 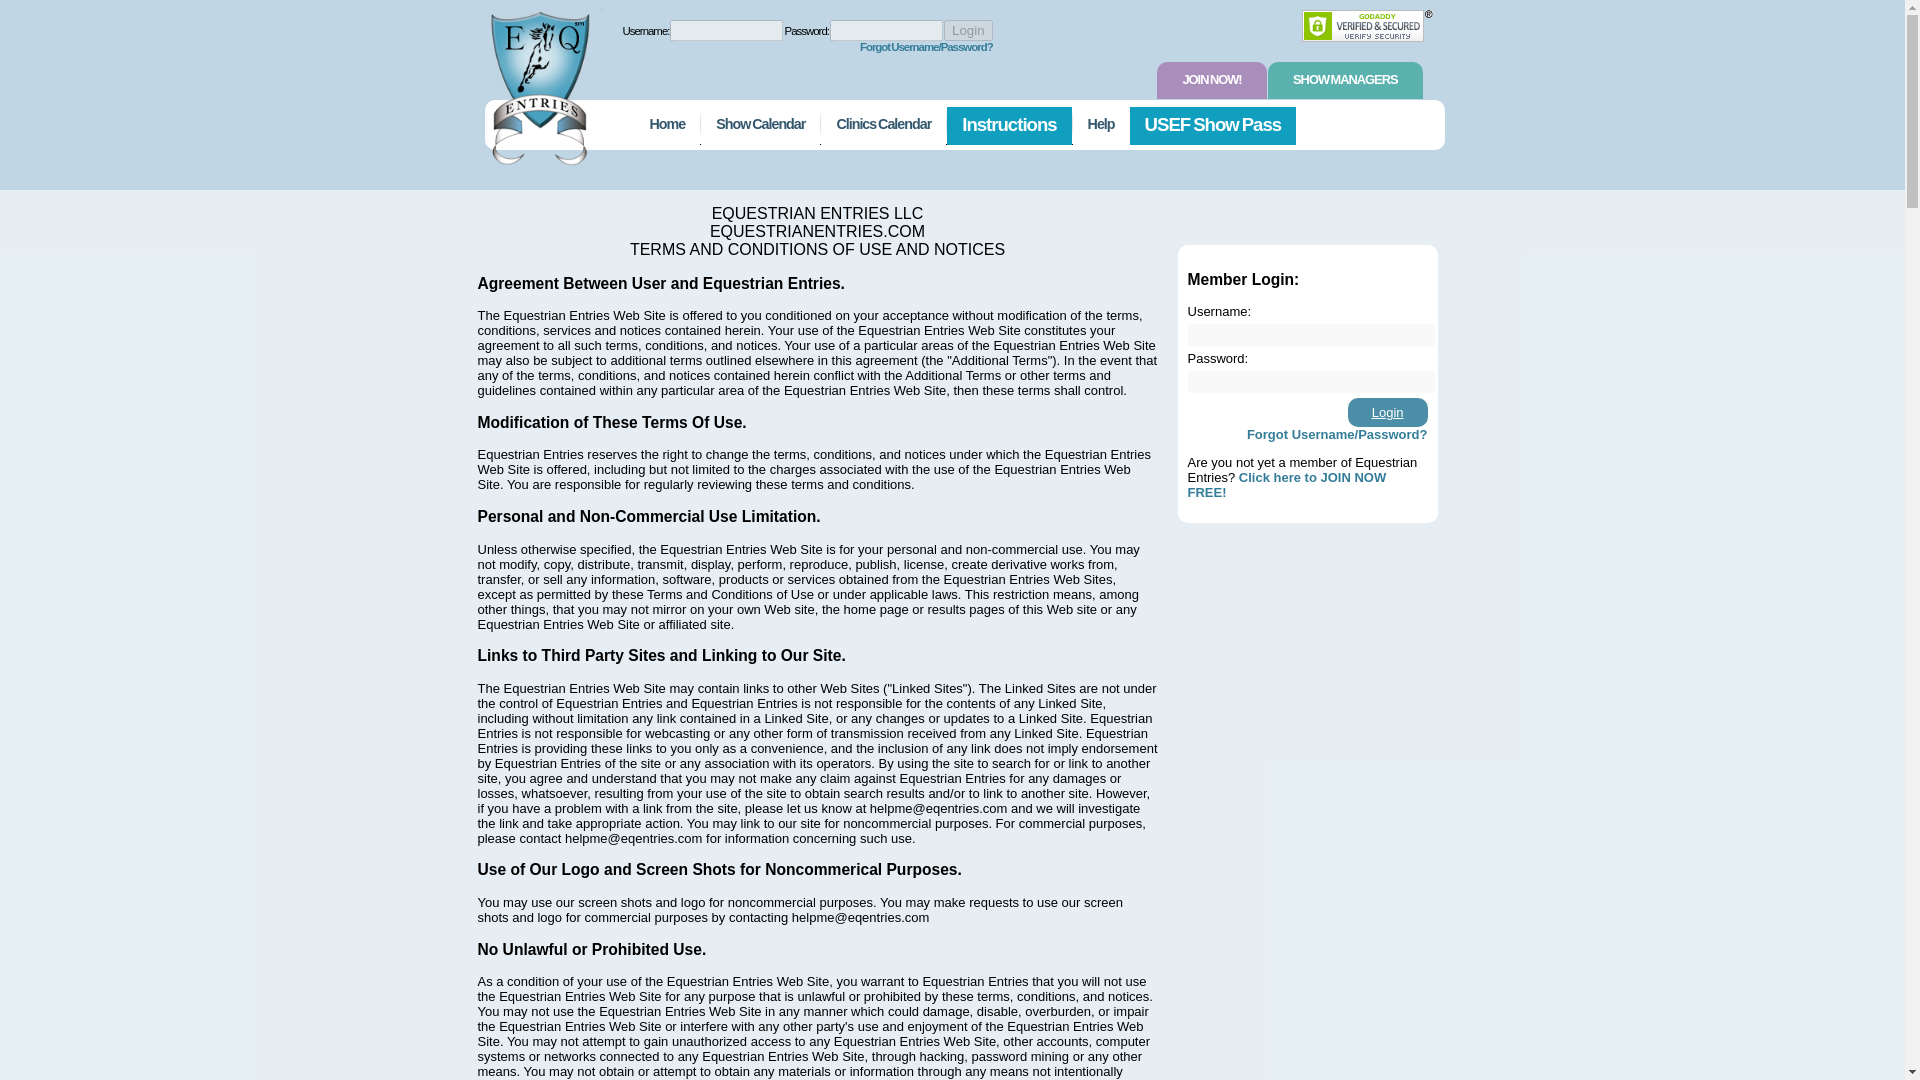 What do you see at coordinates (1008, 125) in the screenshot?
I see `Instructions` at bounding box center [1008, 125].